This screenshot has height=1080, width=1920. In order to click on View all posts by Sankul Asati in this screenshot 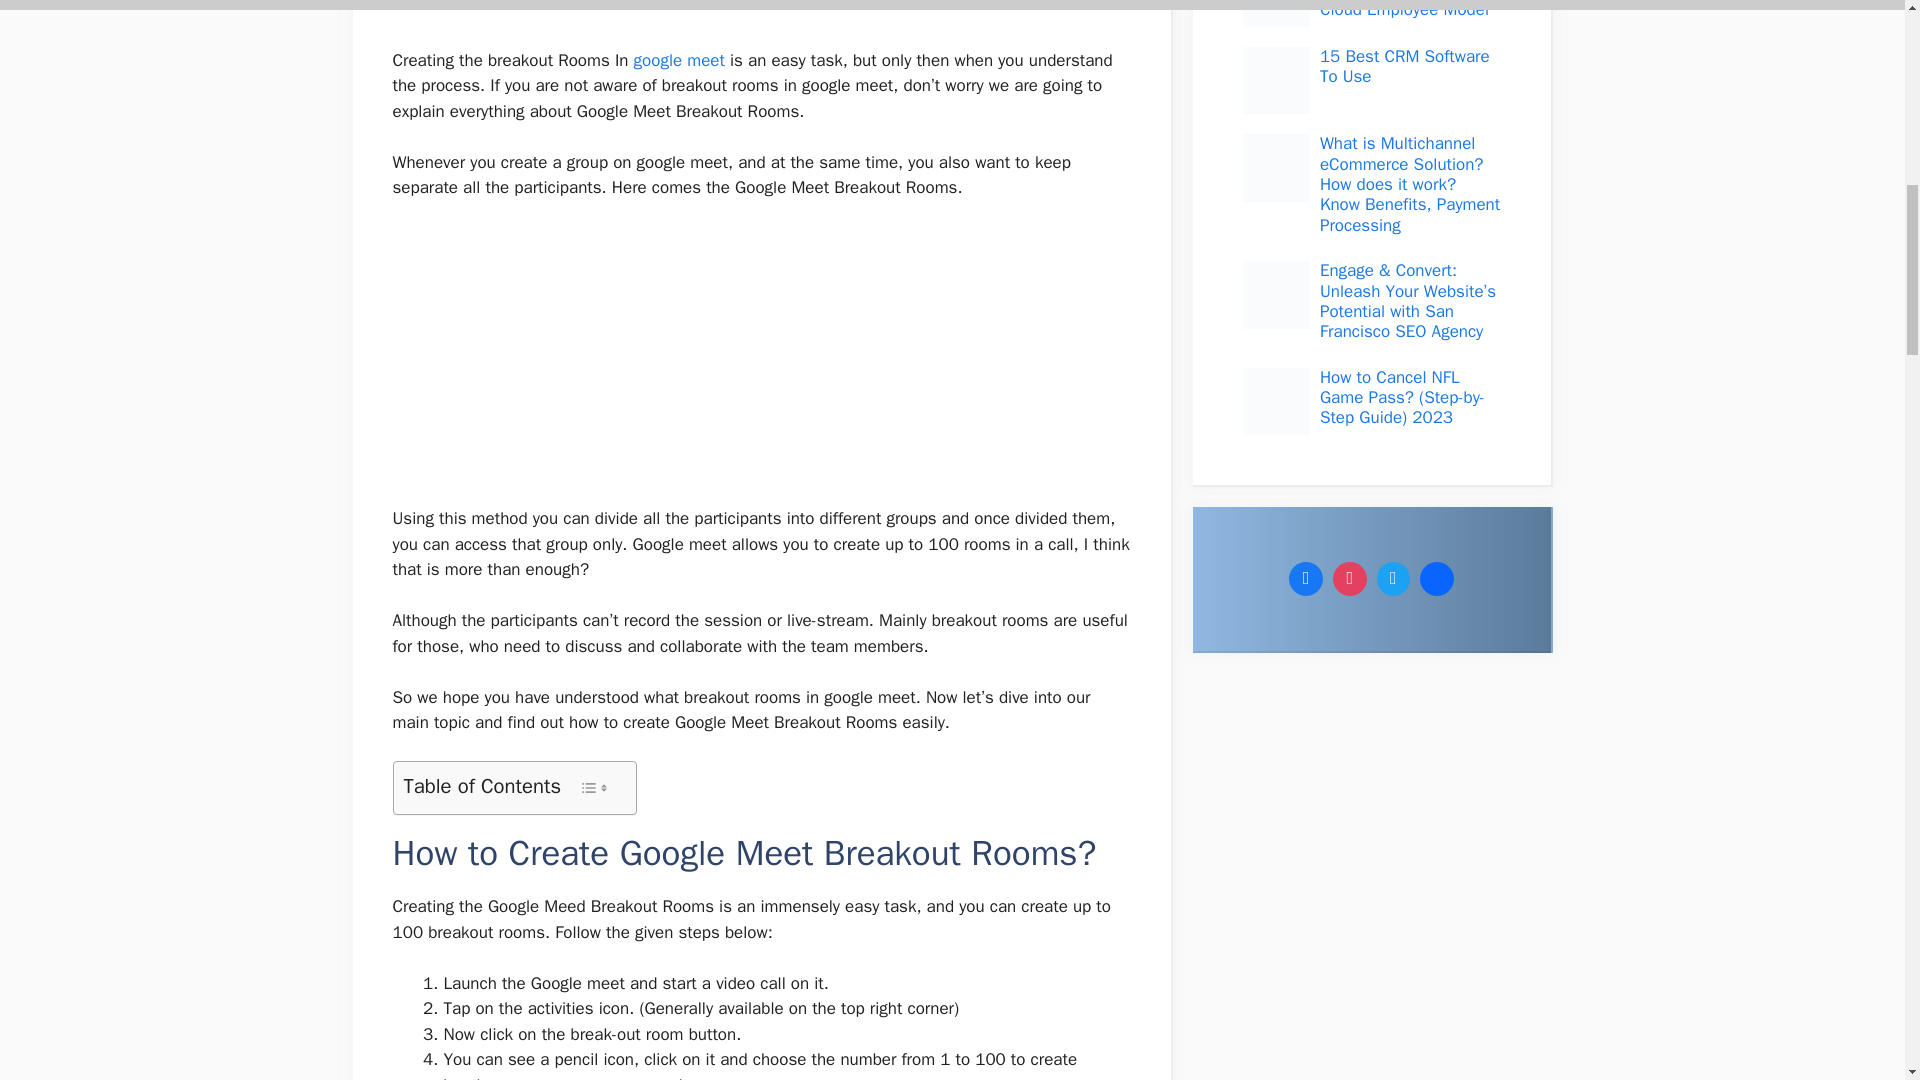, I will do `click(558, 5)`.